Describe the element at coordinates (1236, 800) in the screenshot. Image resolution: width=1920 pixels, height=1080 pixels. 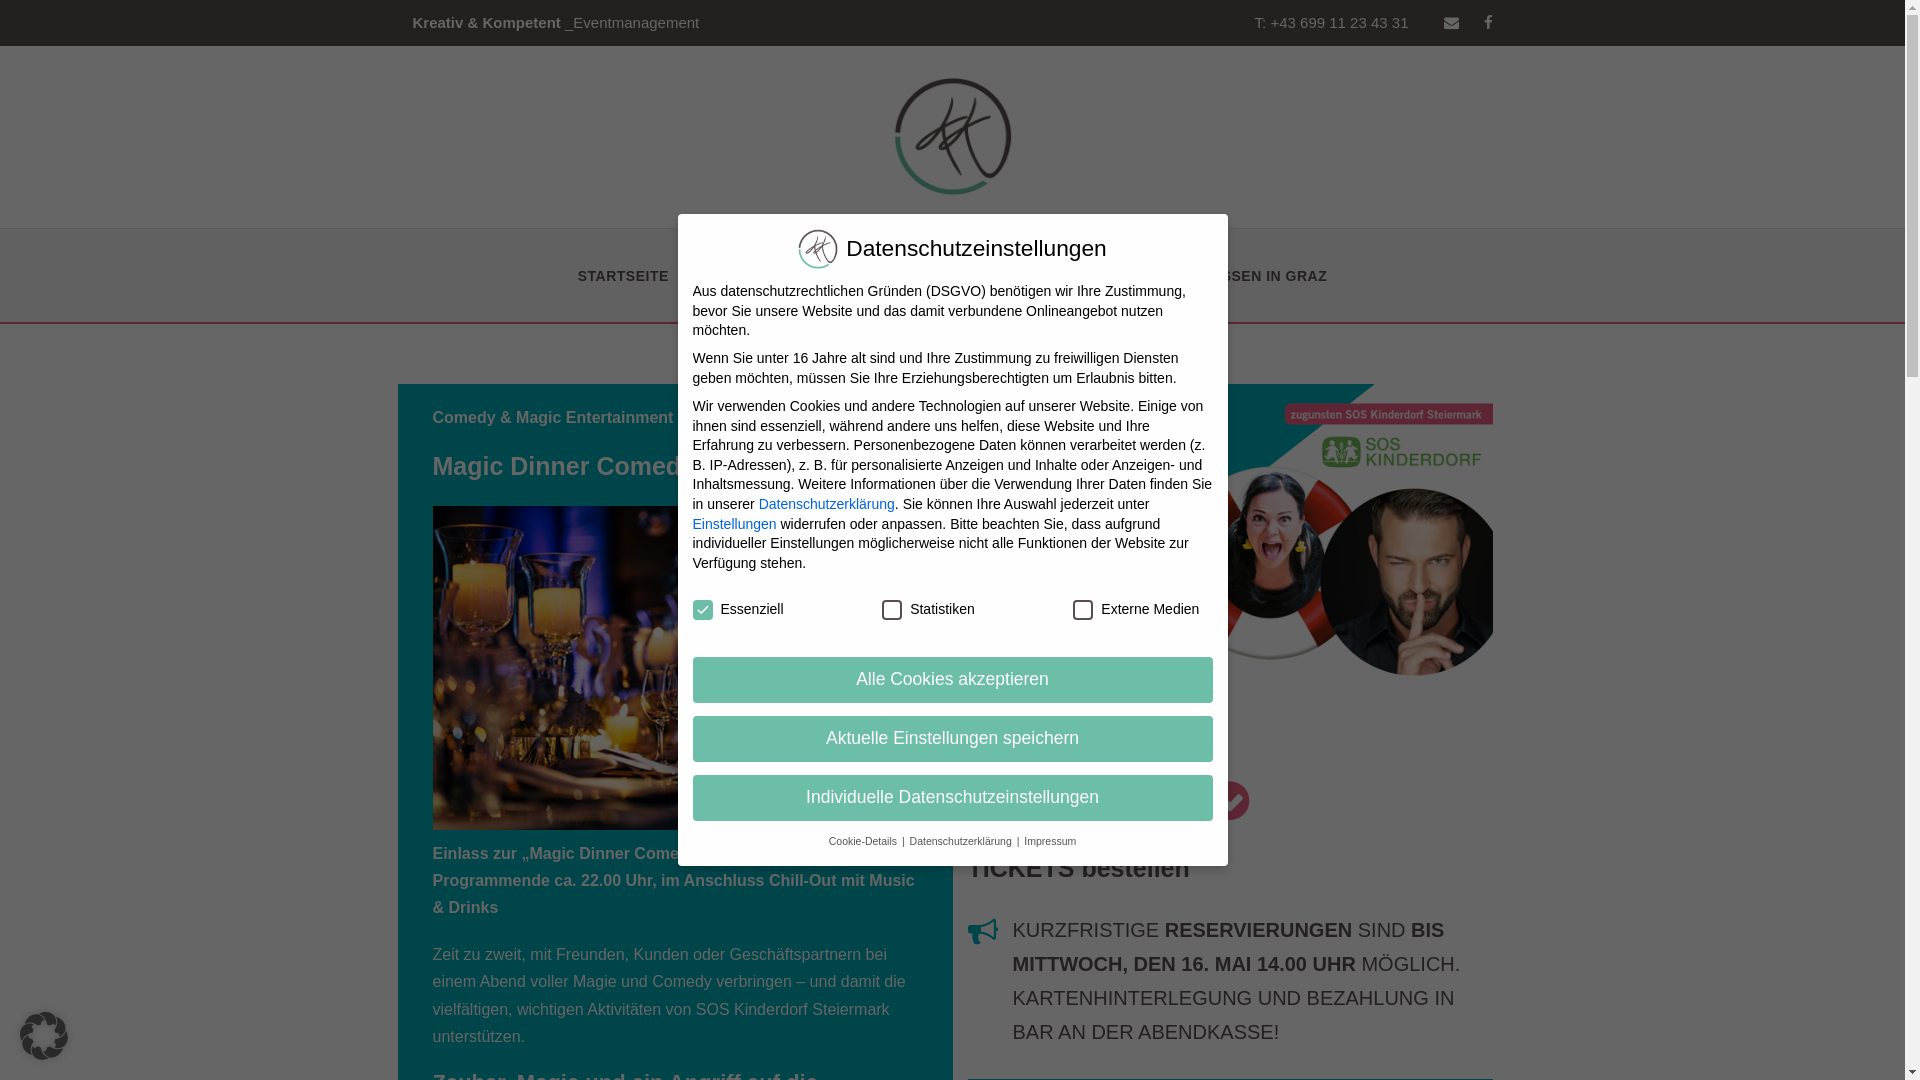
I see `Impressum` at that location.